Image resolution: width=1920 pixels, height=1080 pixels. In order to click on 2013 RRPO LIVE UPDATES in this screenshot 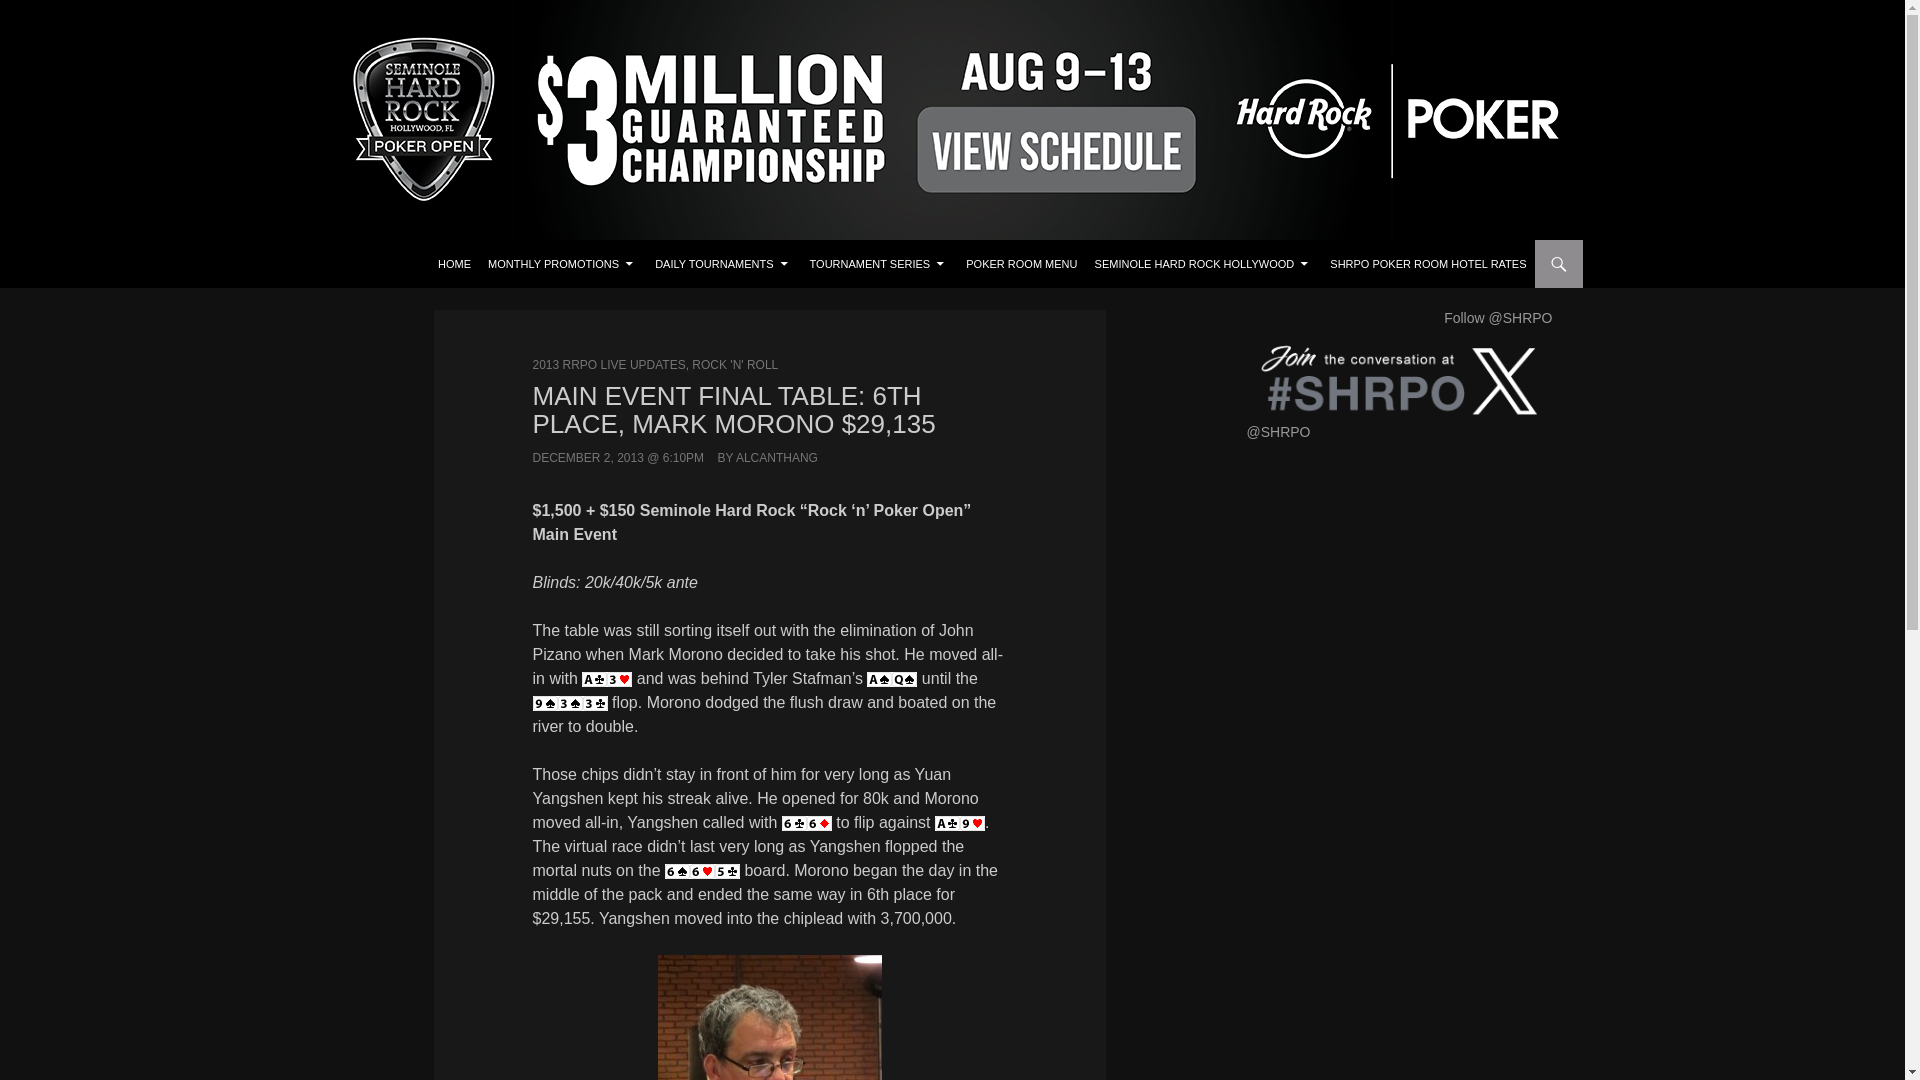, I will do `click(608, 364)`.